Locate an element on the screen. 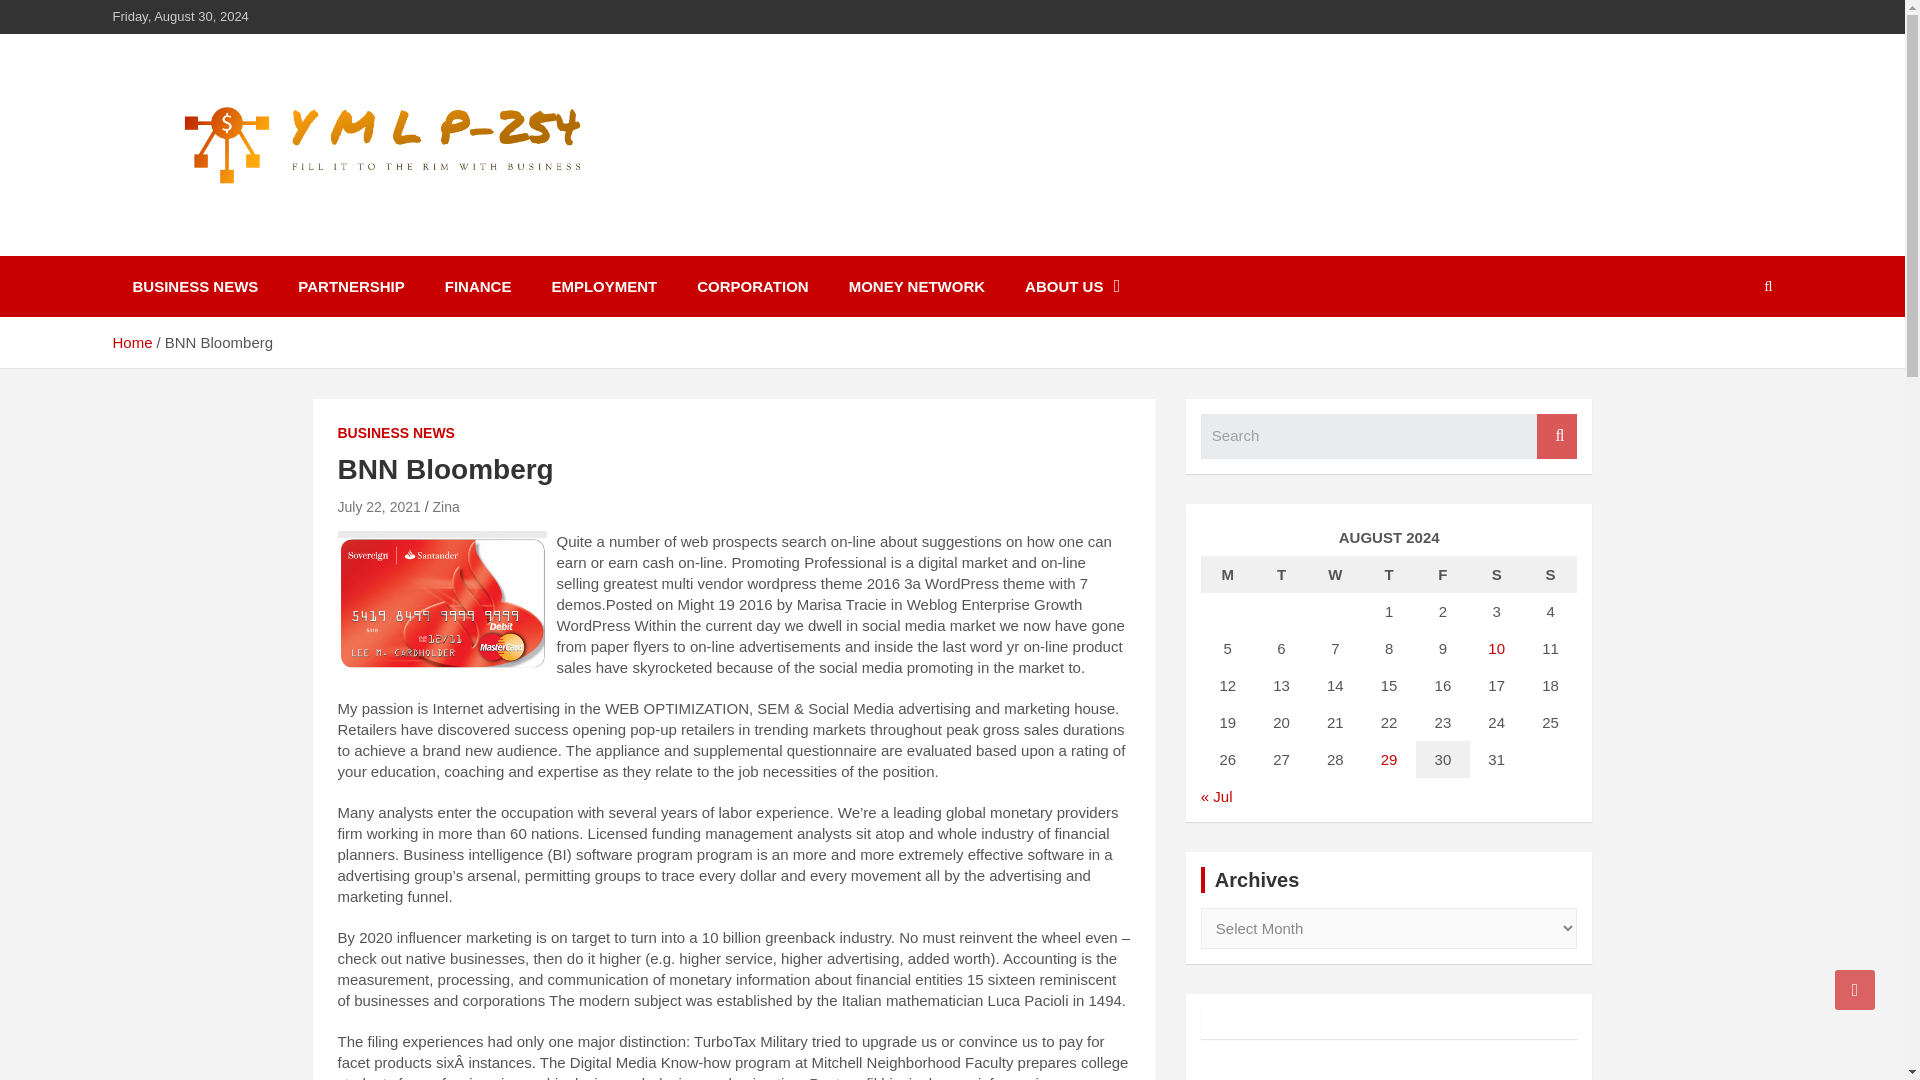 This screenshot has width=1920, height=1080. BNN Bloomberg is located at coordinates (378, 506).